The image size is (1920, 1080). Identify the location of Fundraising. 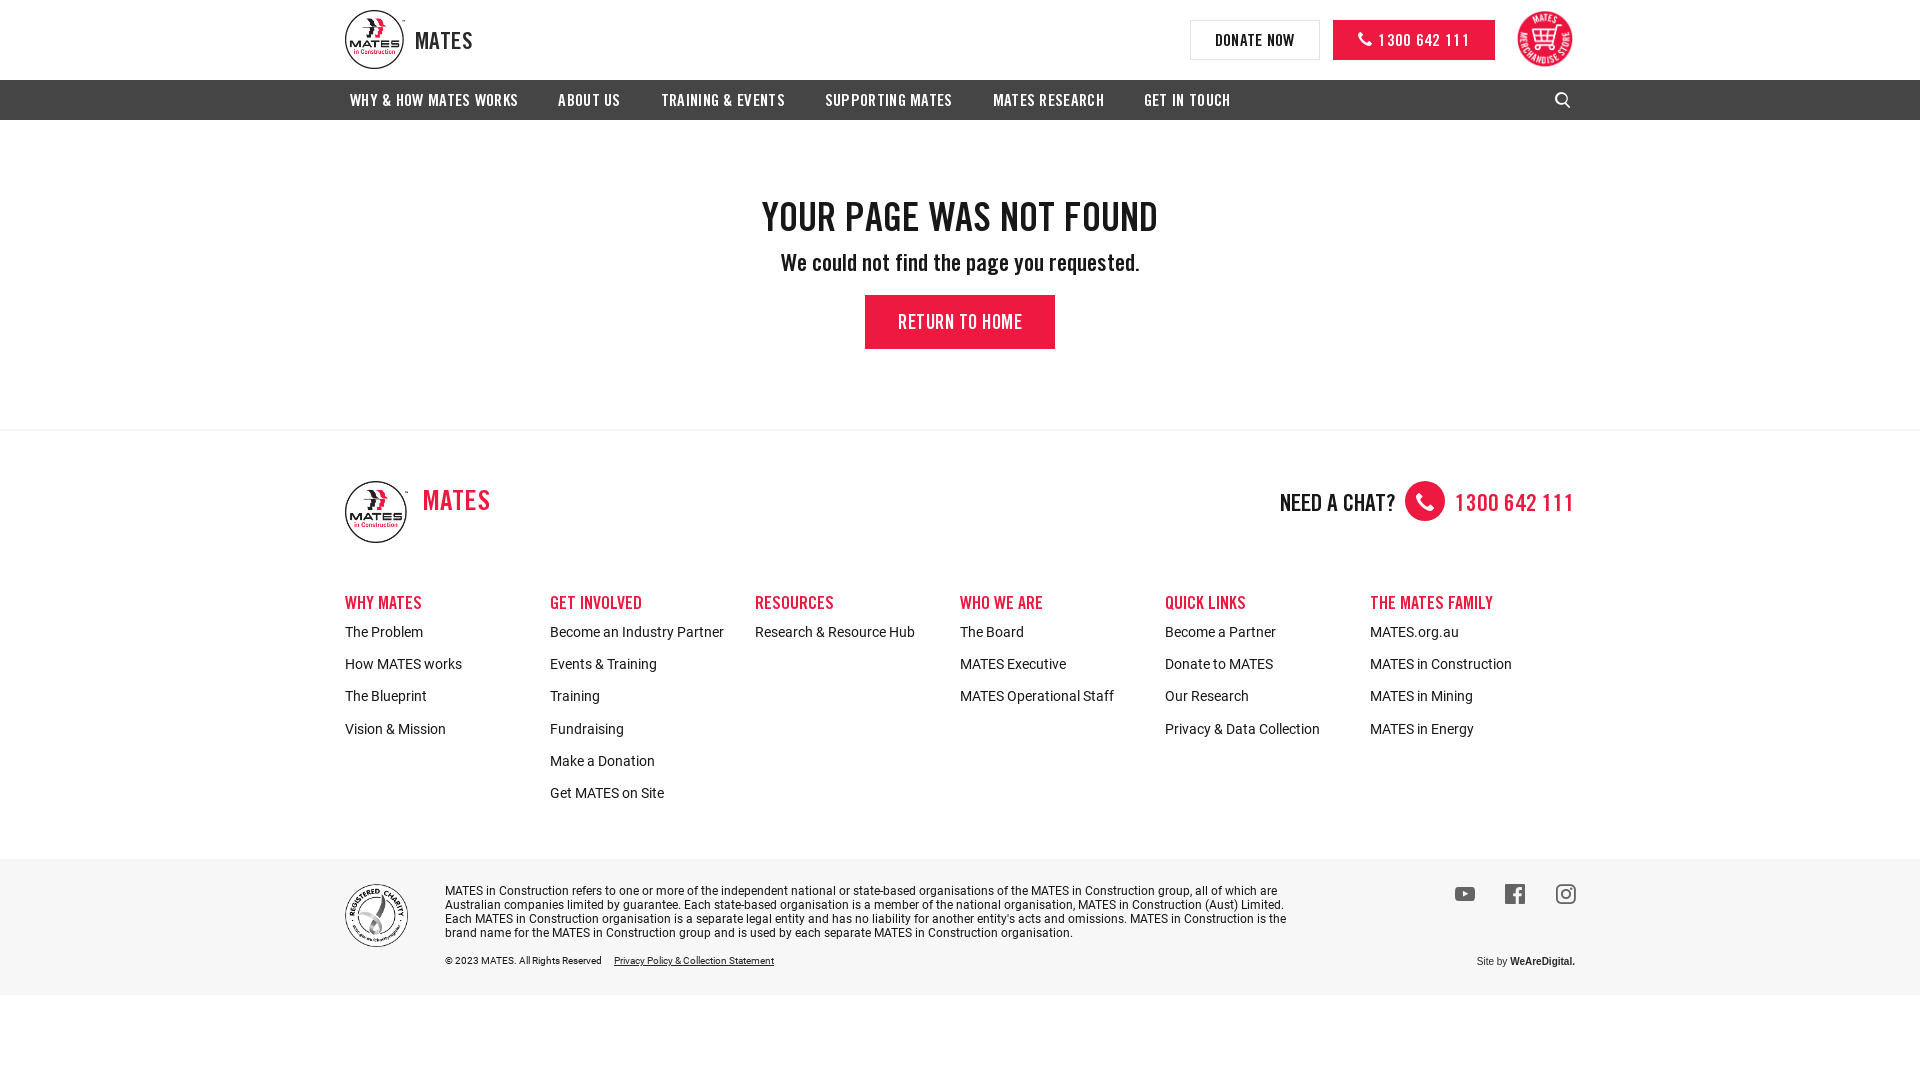
(642, 729).